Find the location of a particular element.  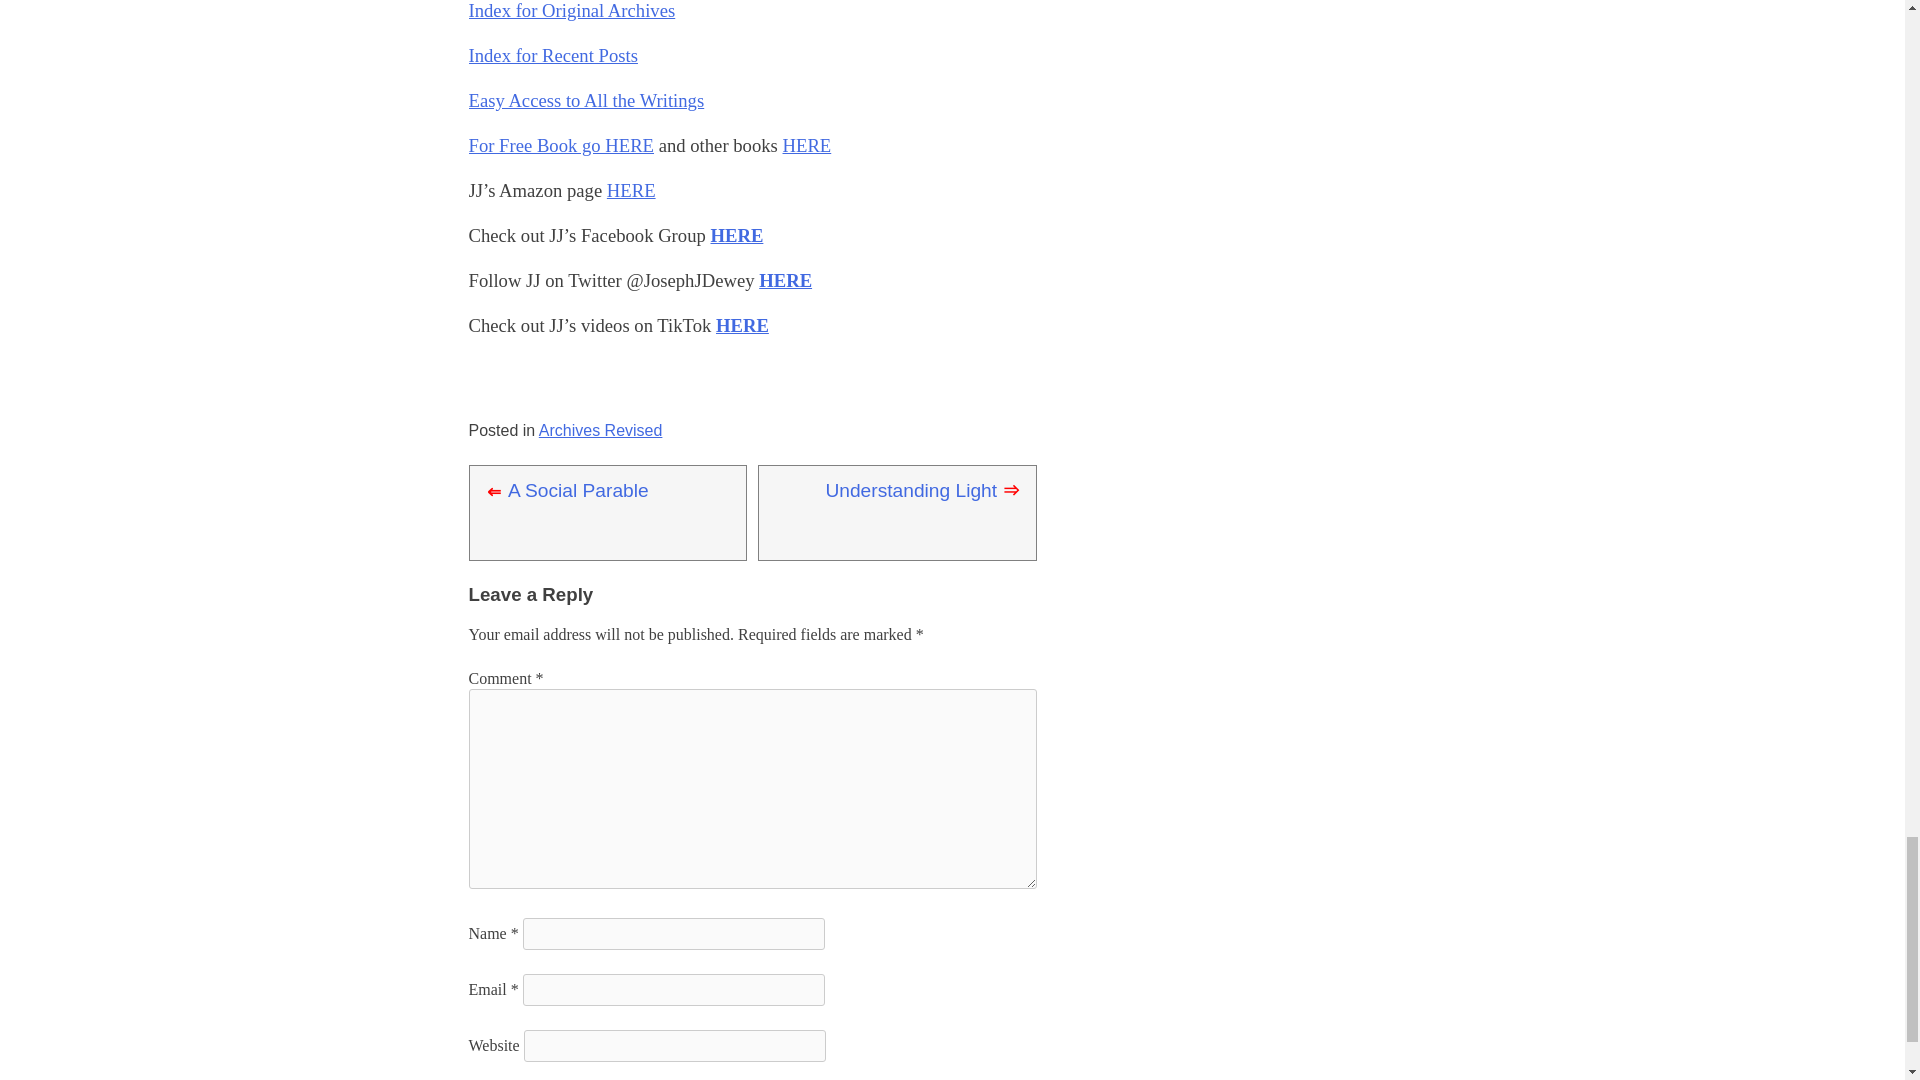

HERE is located at coordinates (742, 325).